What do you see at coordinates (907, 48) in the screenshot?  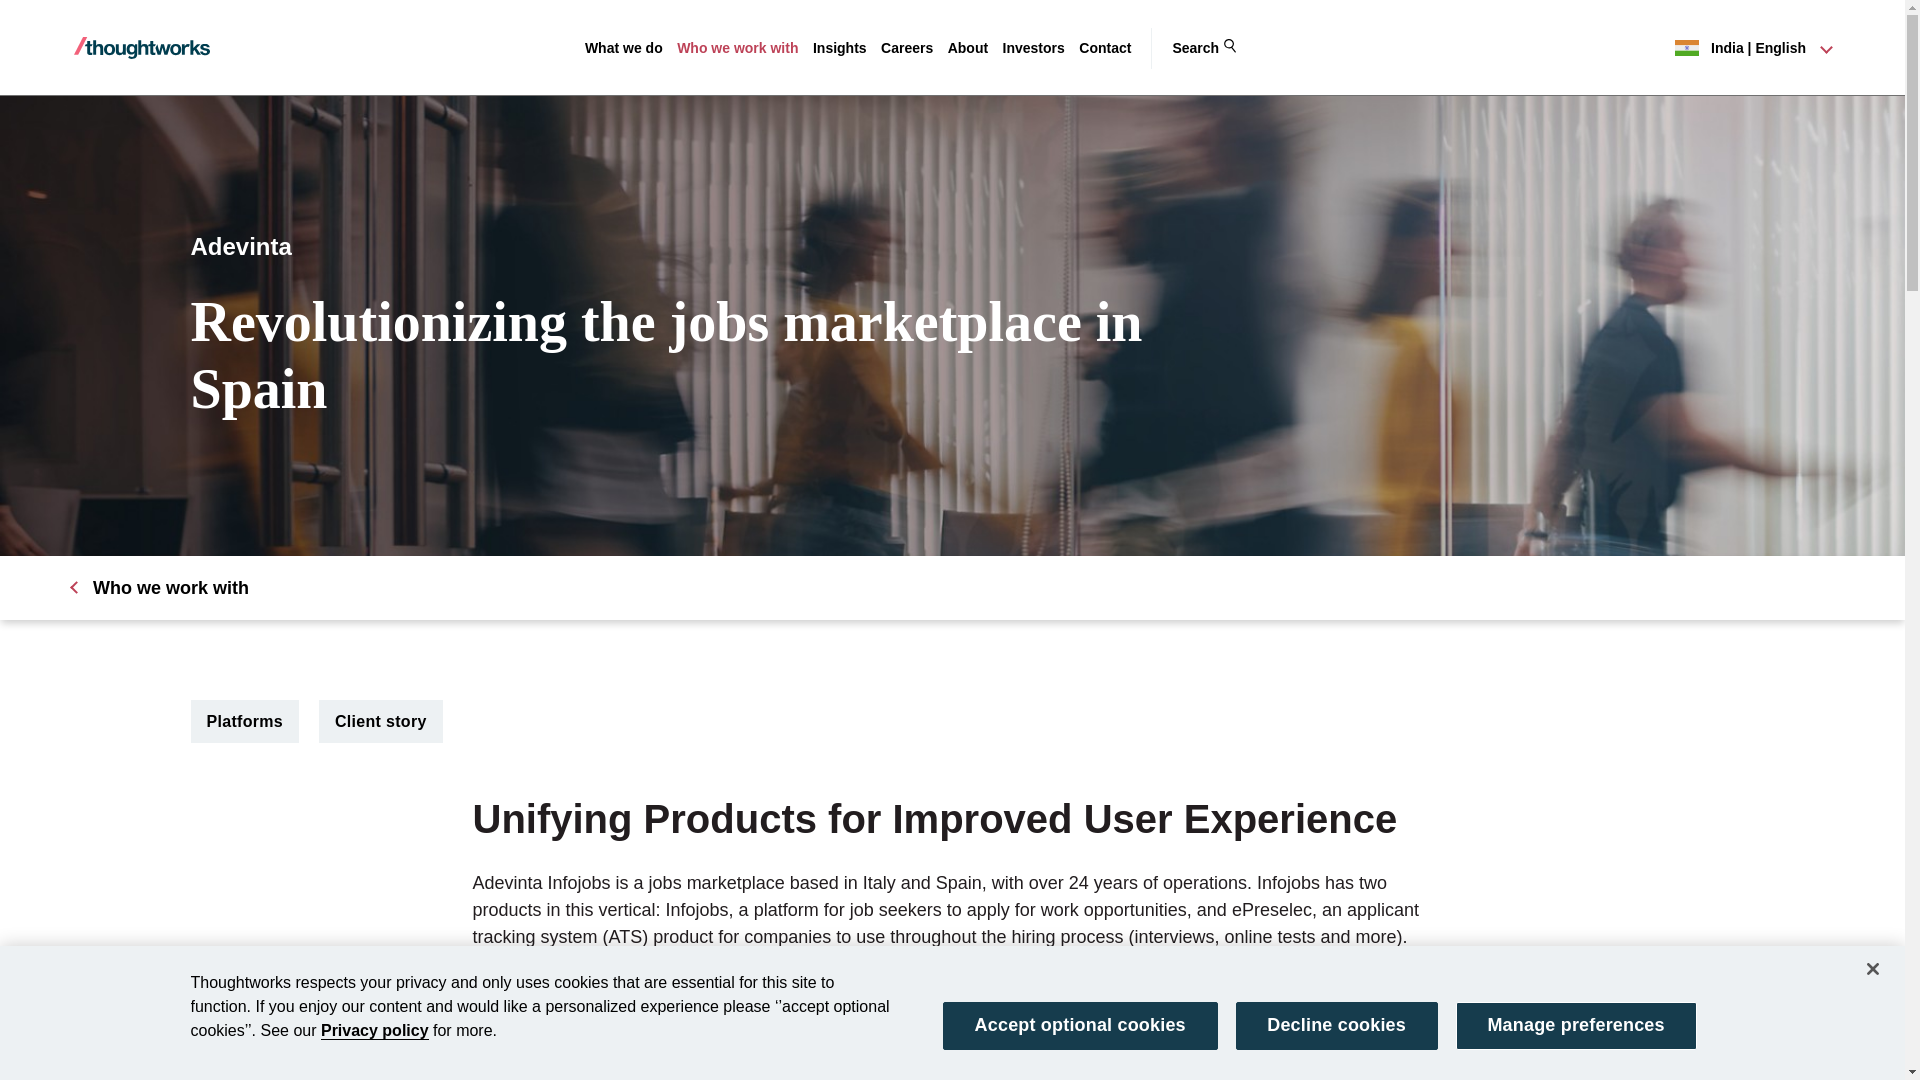 I see `Careers` at bounding box center [907, 48].